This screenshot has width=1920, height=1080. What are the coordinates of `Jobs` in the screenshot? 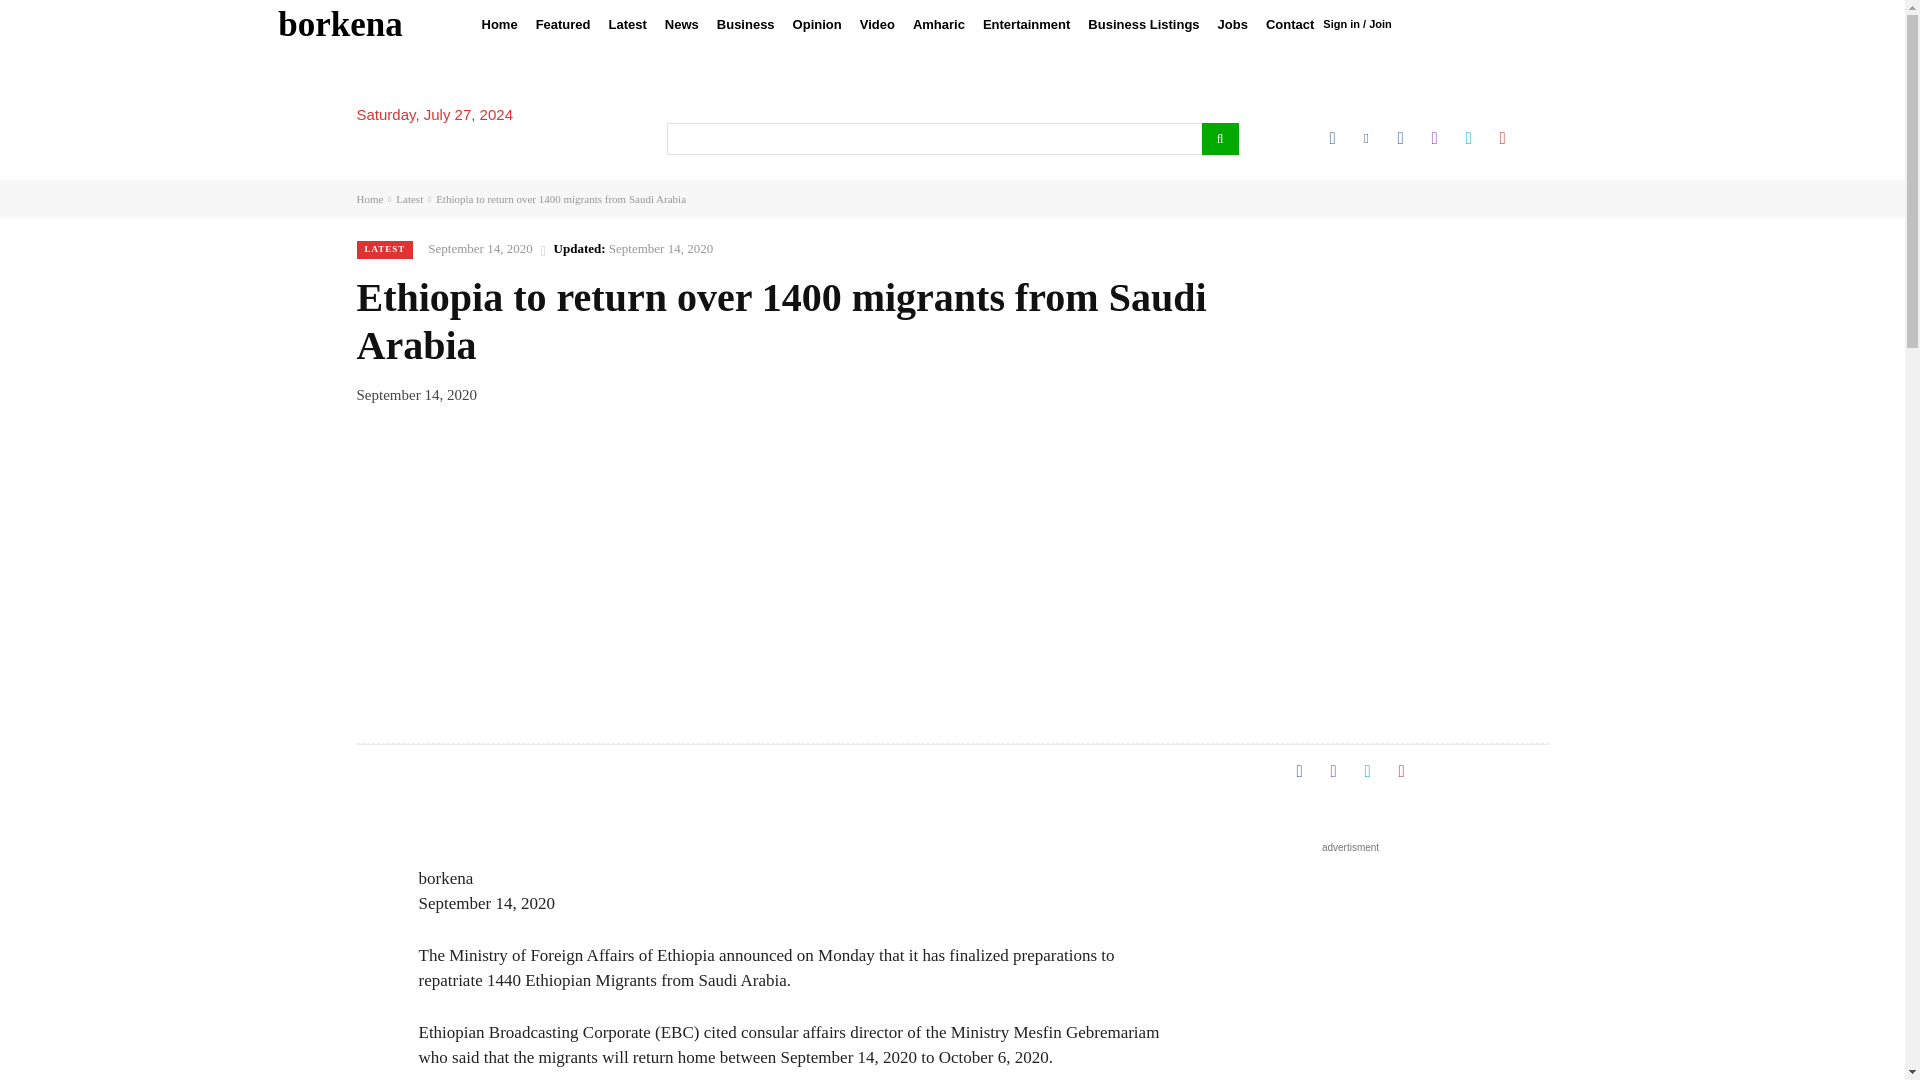 It's located at (1233, 24).